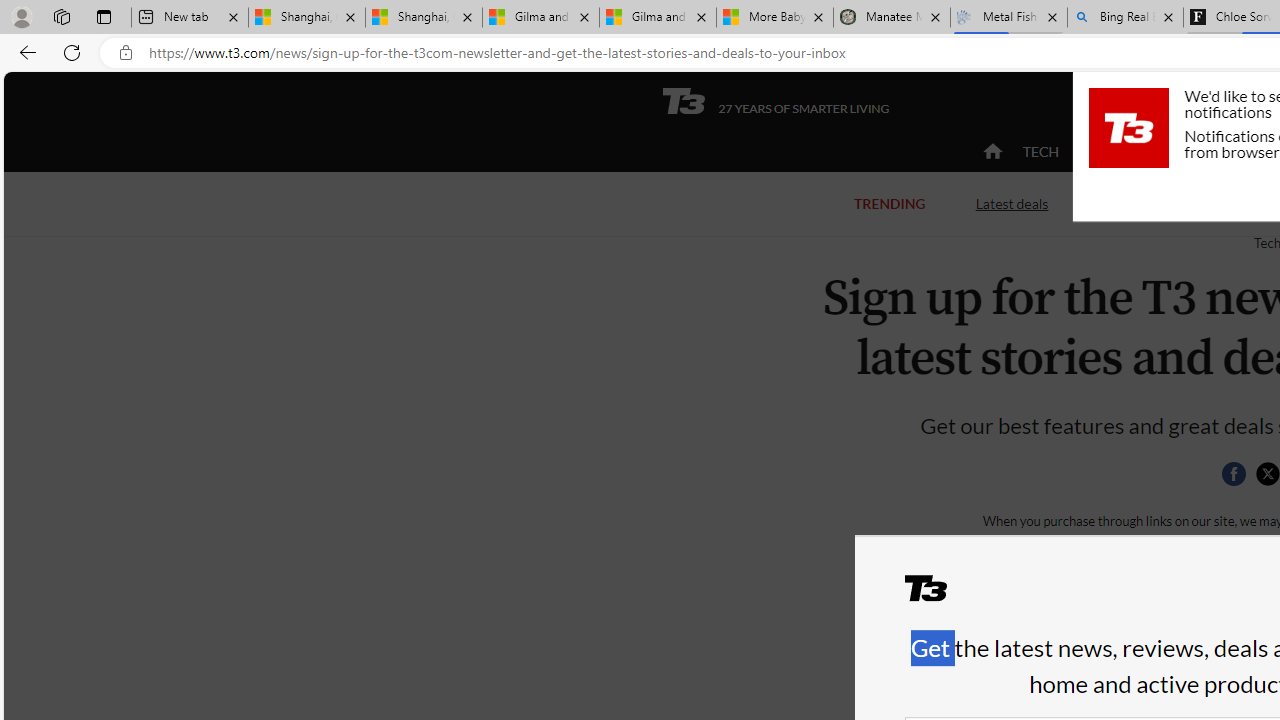 Image resolution: width=1280 pixels, height=720 pixels. Describe the element at coordinates (1124, 152) in the screenshot. I see `ACTIVE` at that location.